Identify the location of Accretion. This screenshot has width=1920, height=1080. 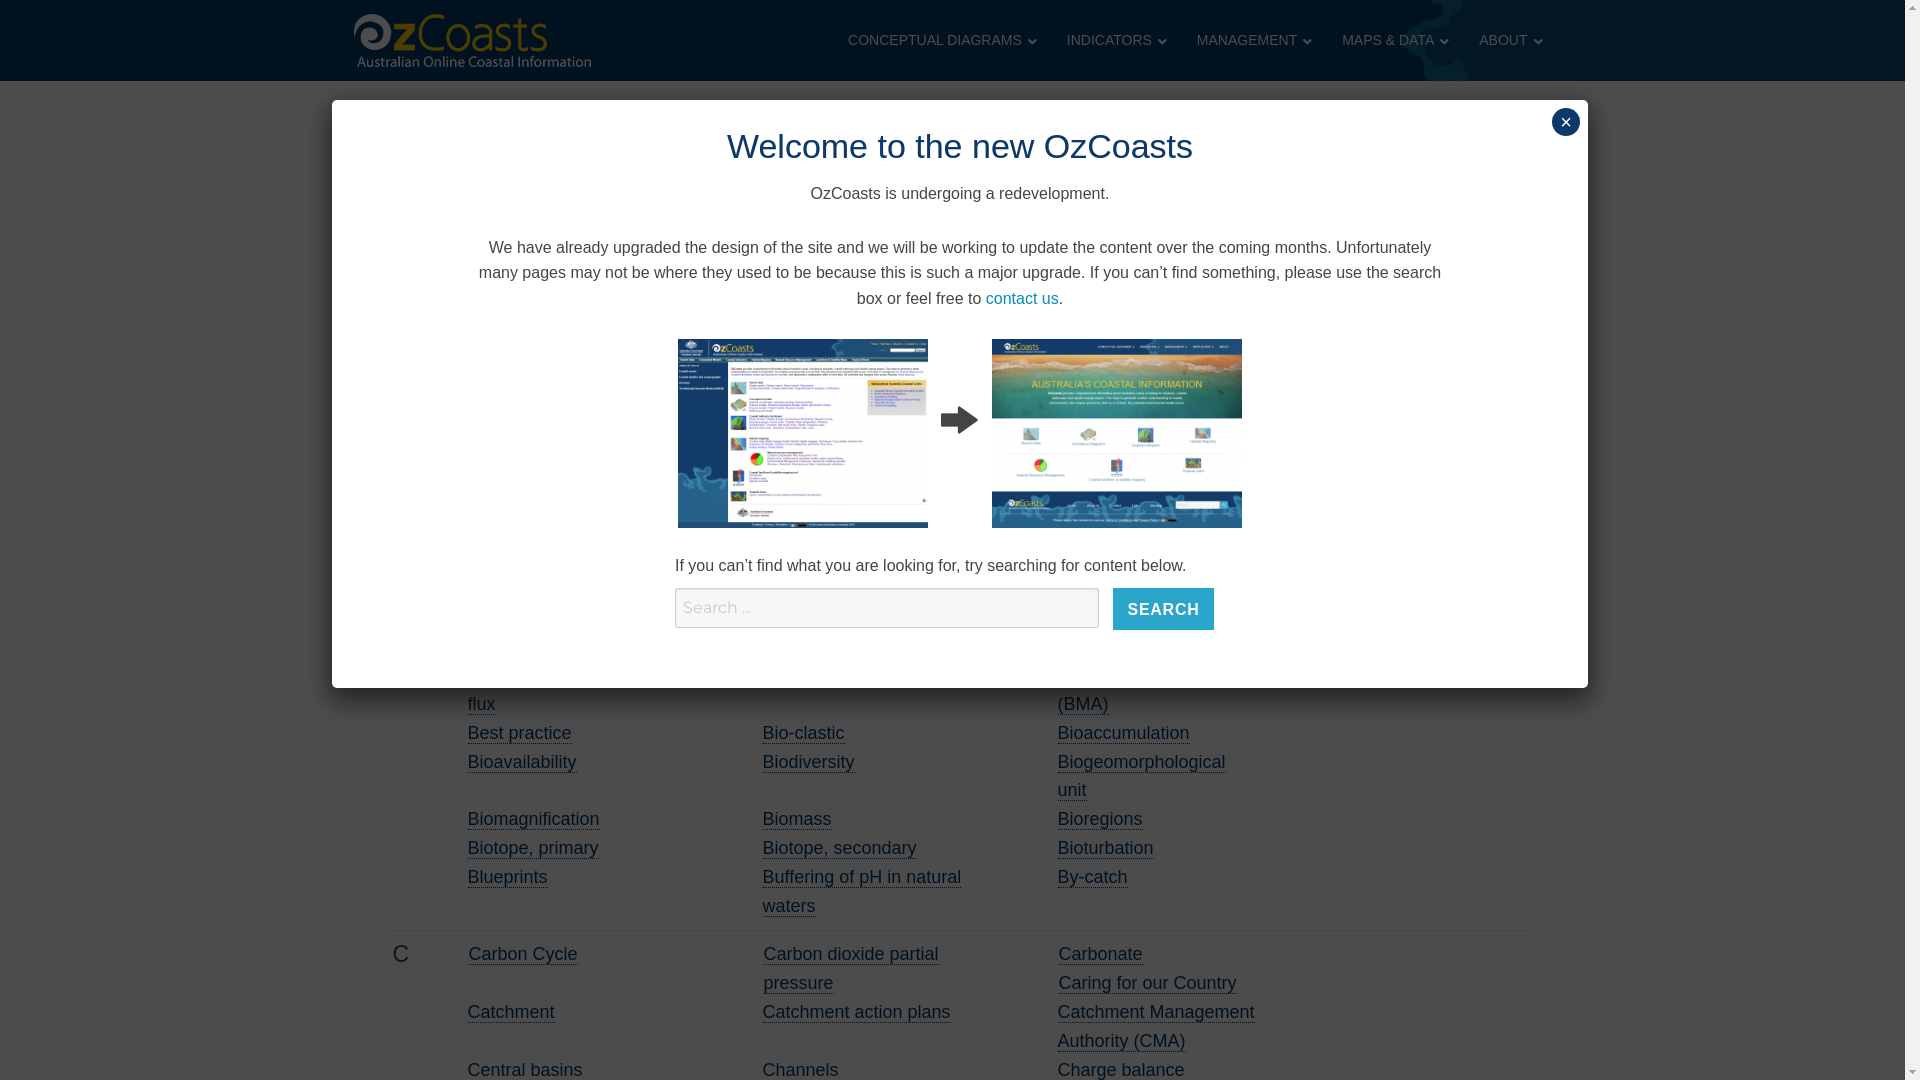
(802, 368).